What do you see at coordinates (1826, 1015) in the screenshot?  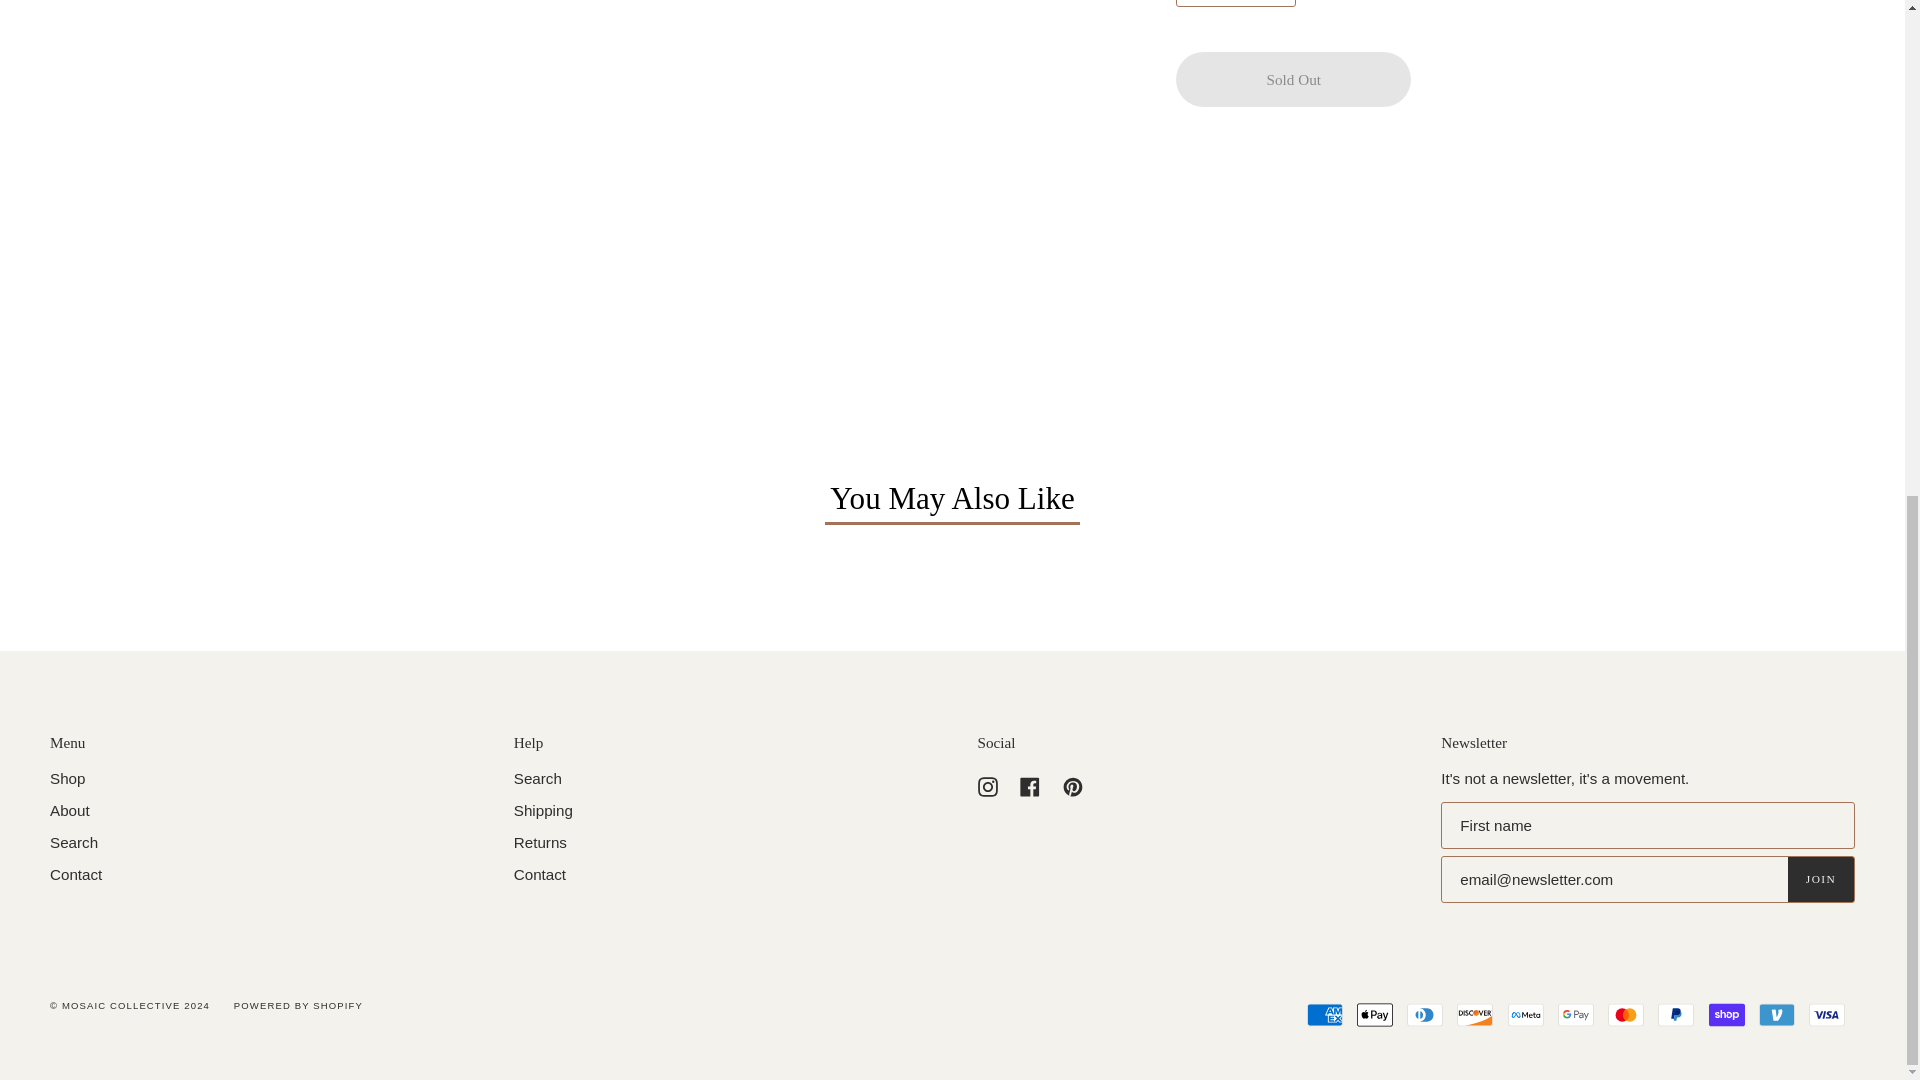 I see `Visa` at bounding box center [1826, 1015].